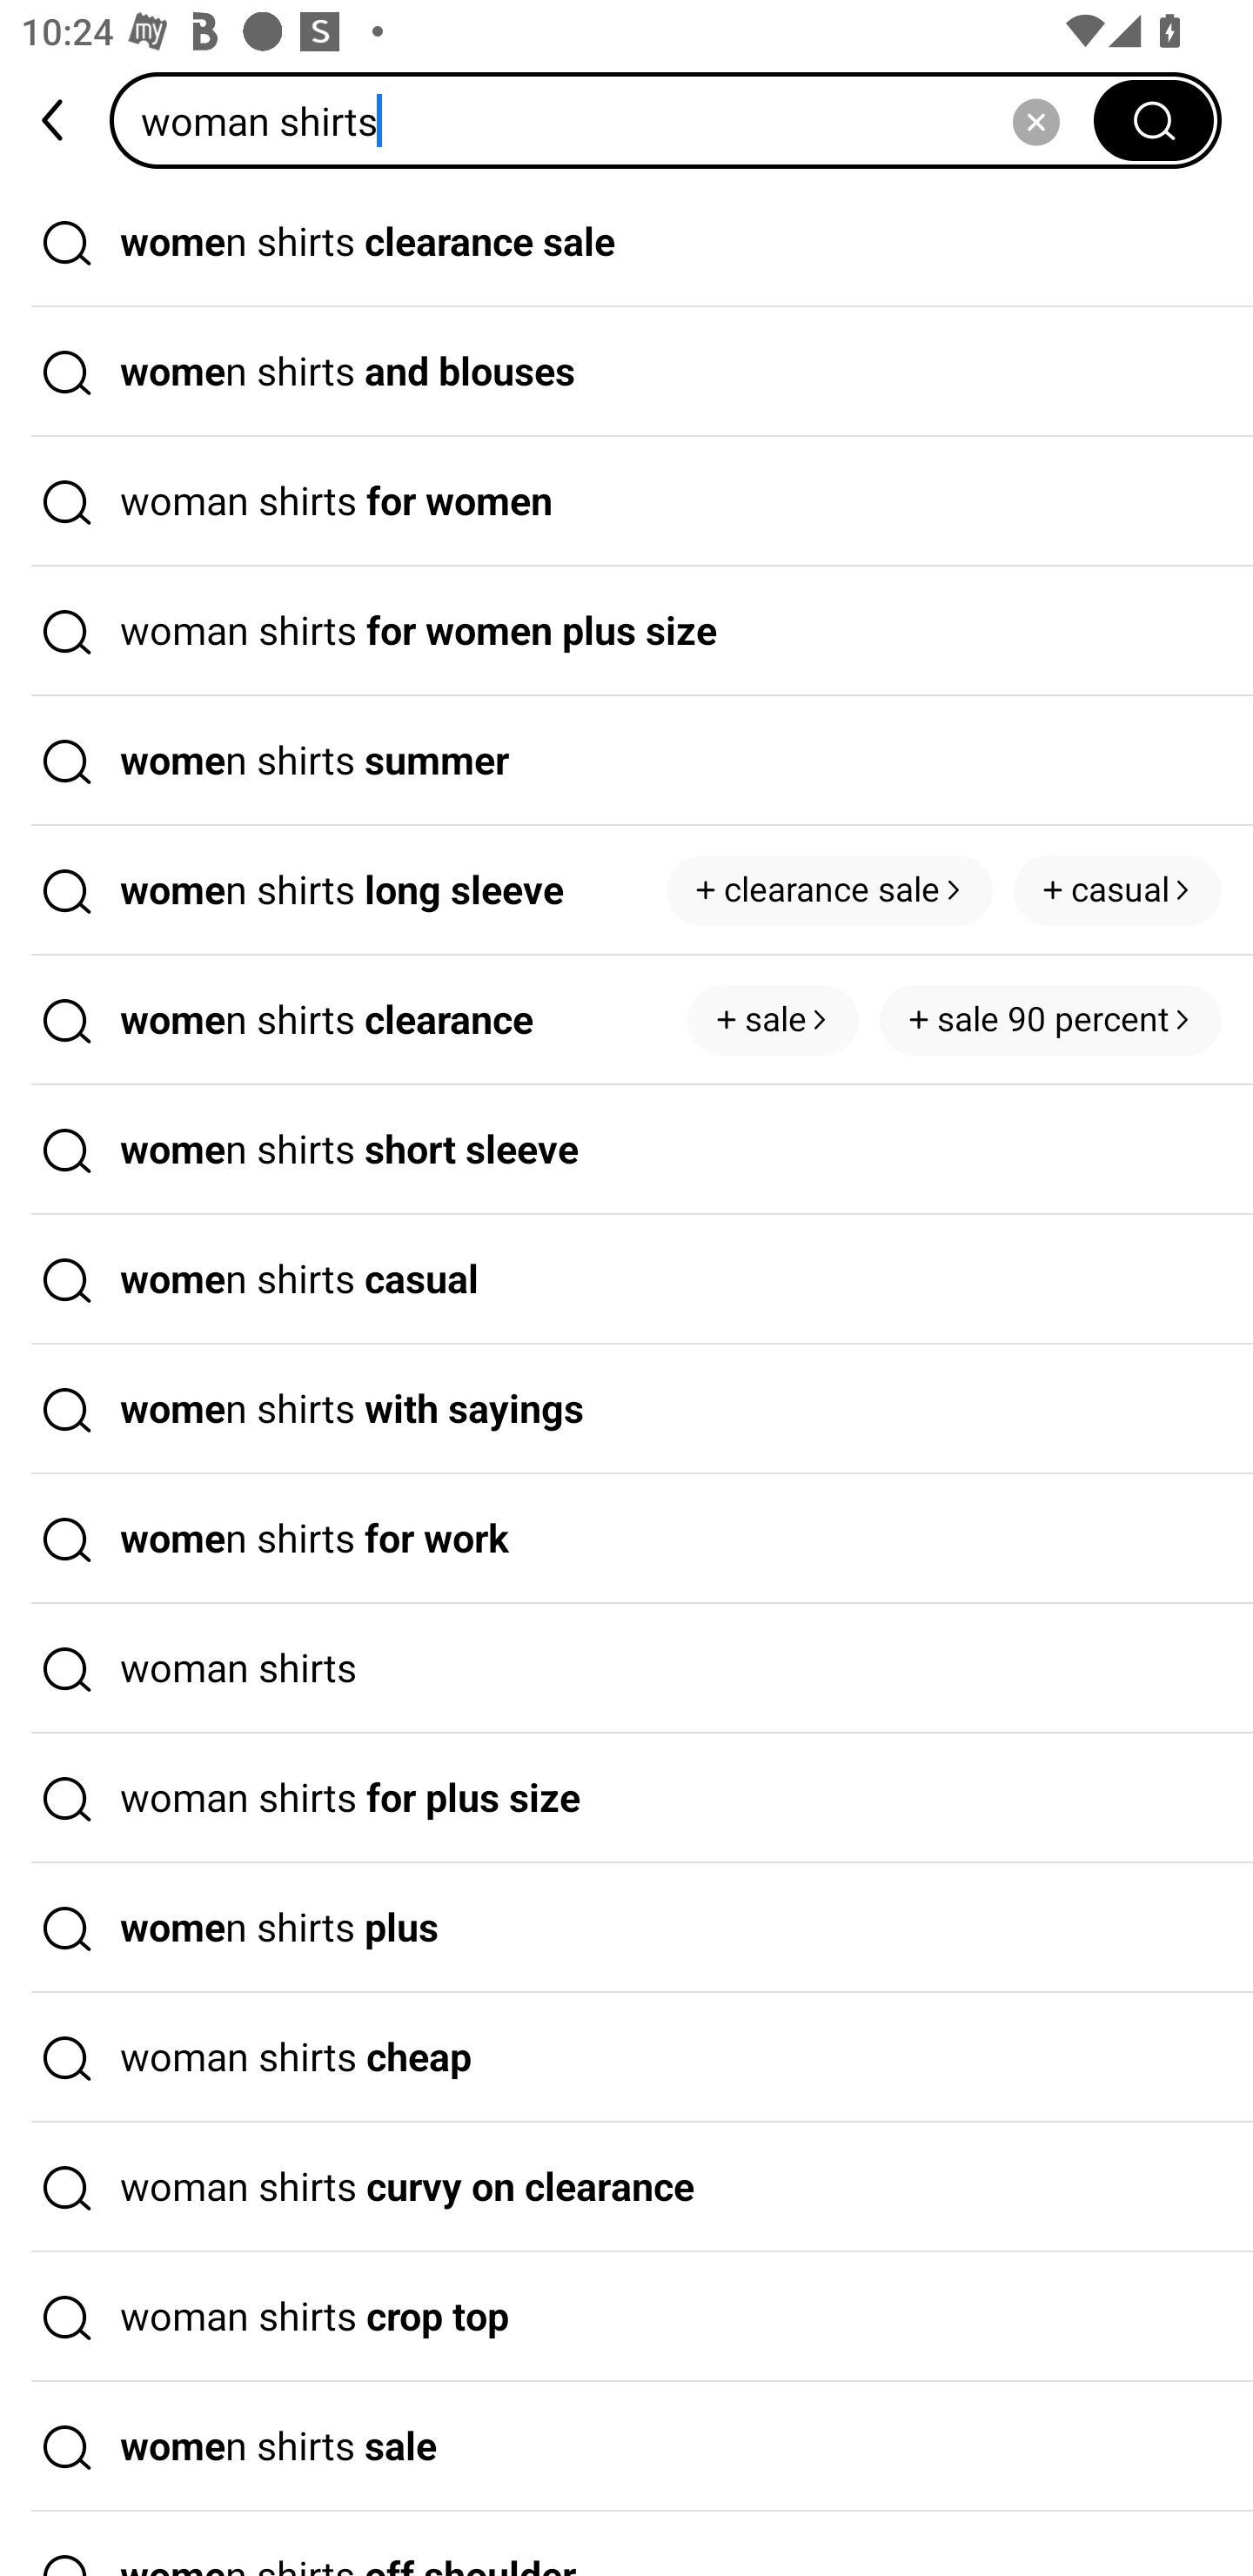  What do you see at coordinates (626, 242) in the screenshot?
I see `women shirts clearance sale` at bounding box center [626, 242].